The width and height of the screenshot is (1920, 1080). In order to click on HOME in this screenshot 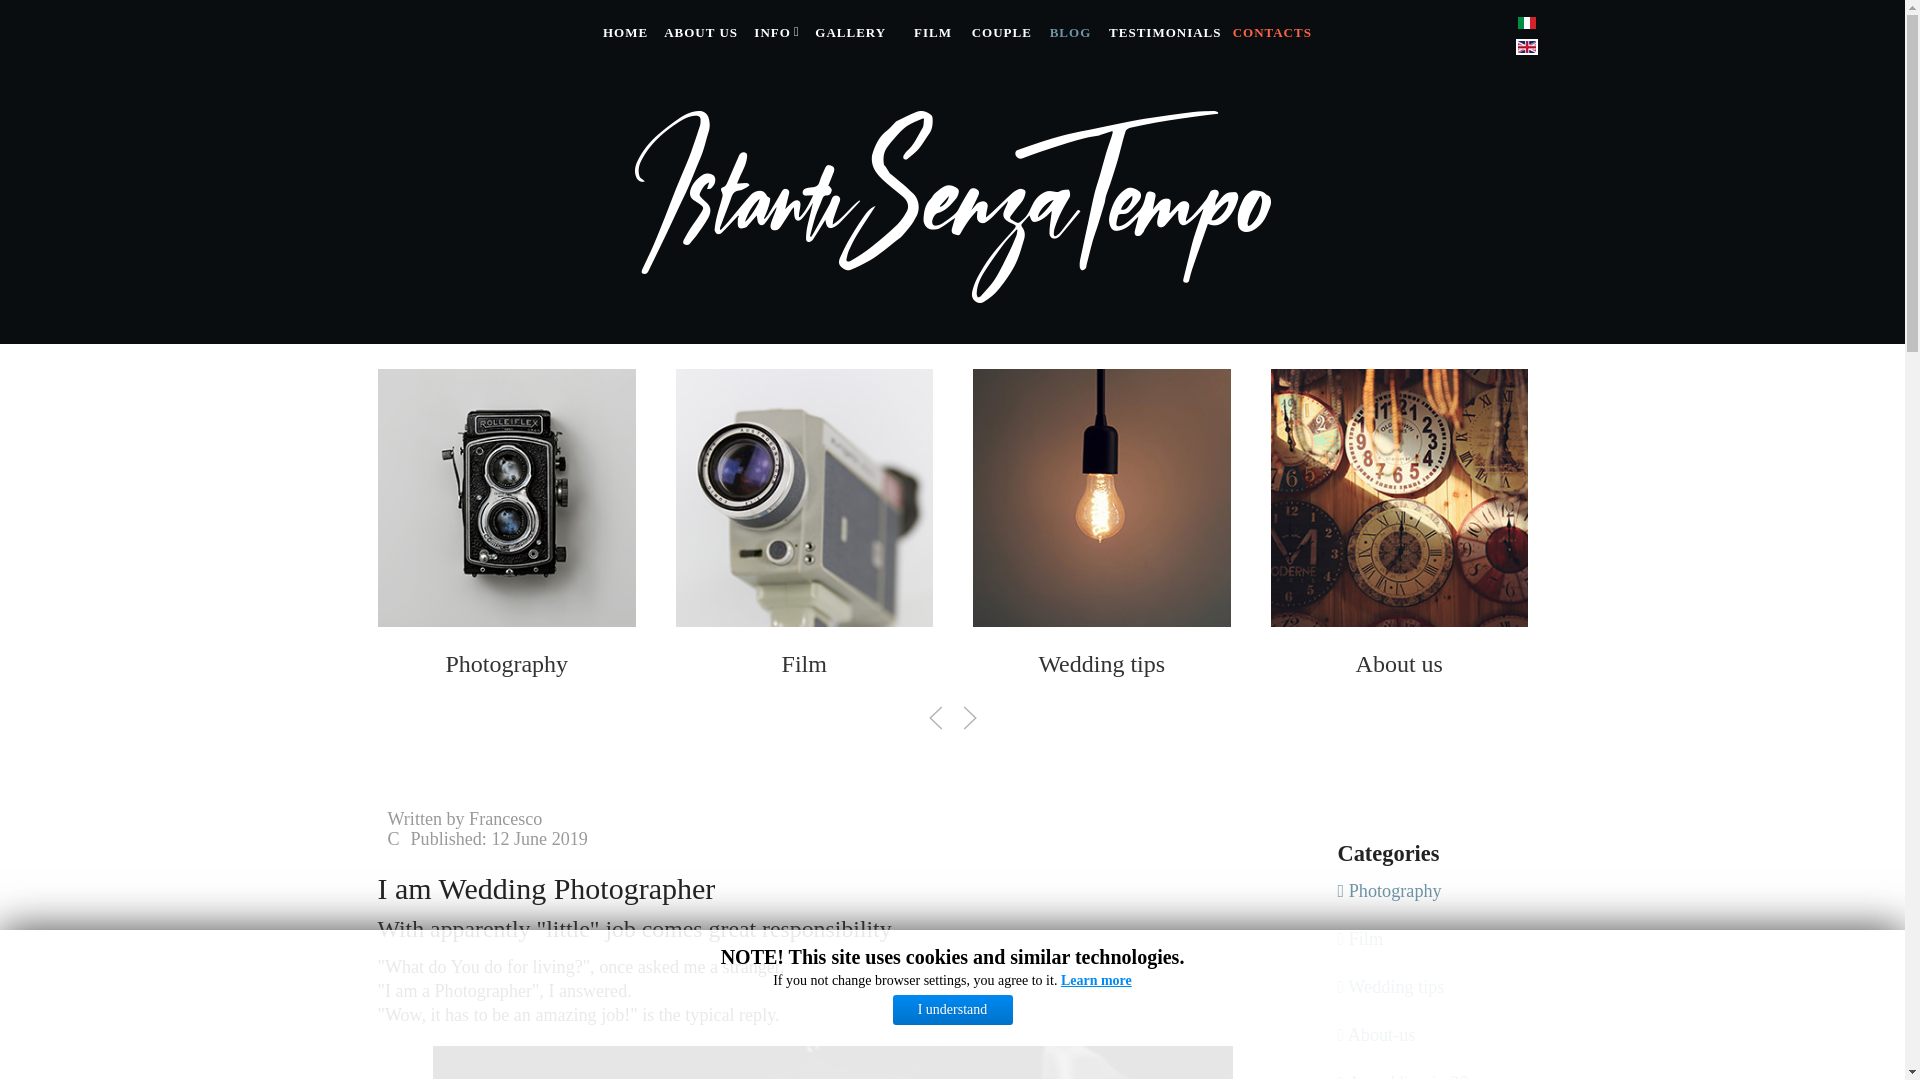, I will do `click(622, 32)`.